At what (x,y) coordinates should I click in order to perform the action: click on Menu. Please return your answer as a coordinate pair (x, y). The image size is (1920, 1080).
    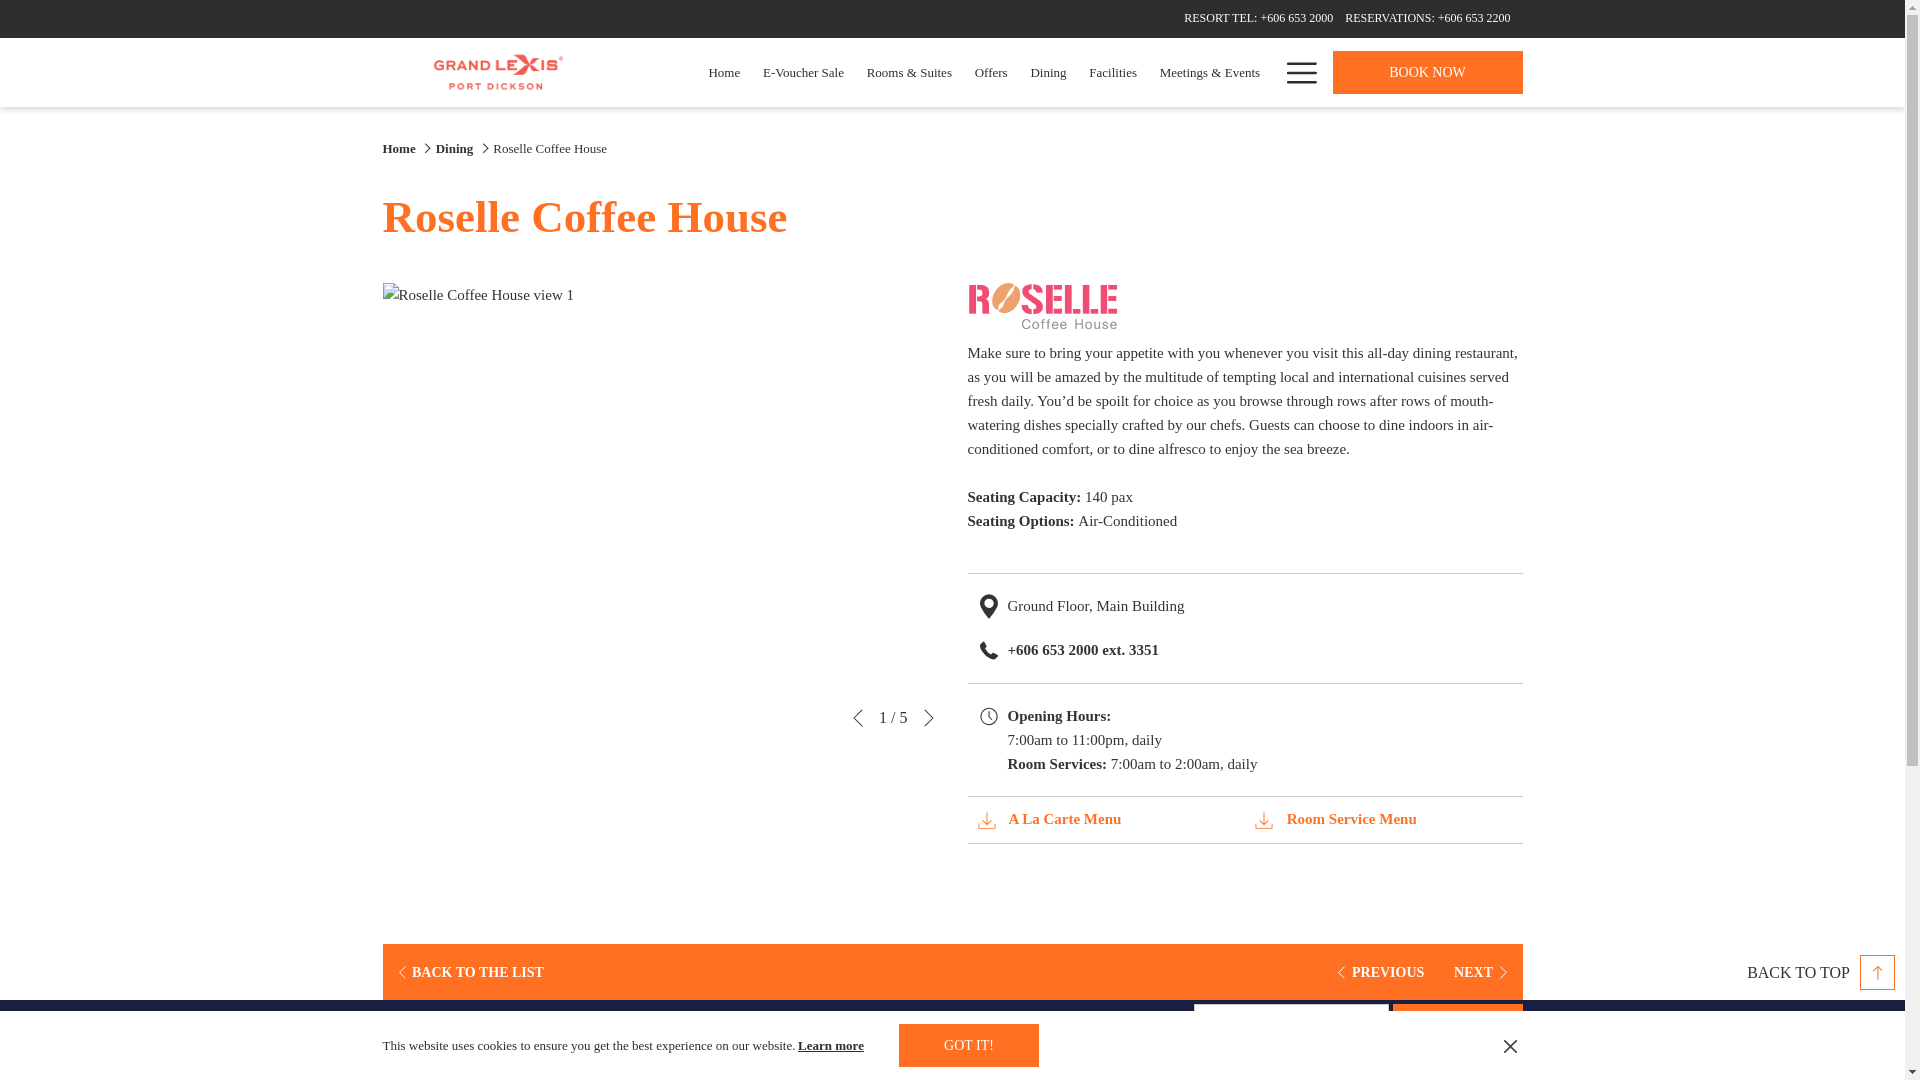
    Looking at the image, I should click on (1300, 72).